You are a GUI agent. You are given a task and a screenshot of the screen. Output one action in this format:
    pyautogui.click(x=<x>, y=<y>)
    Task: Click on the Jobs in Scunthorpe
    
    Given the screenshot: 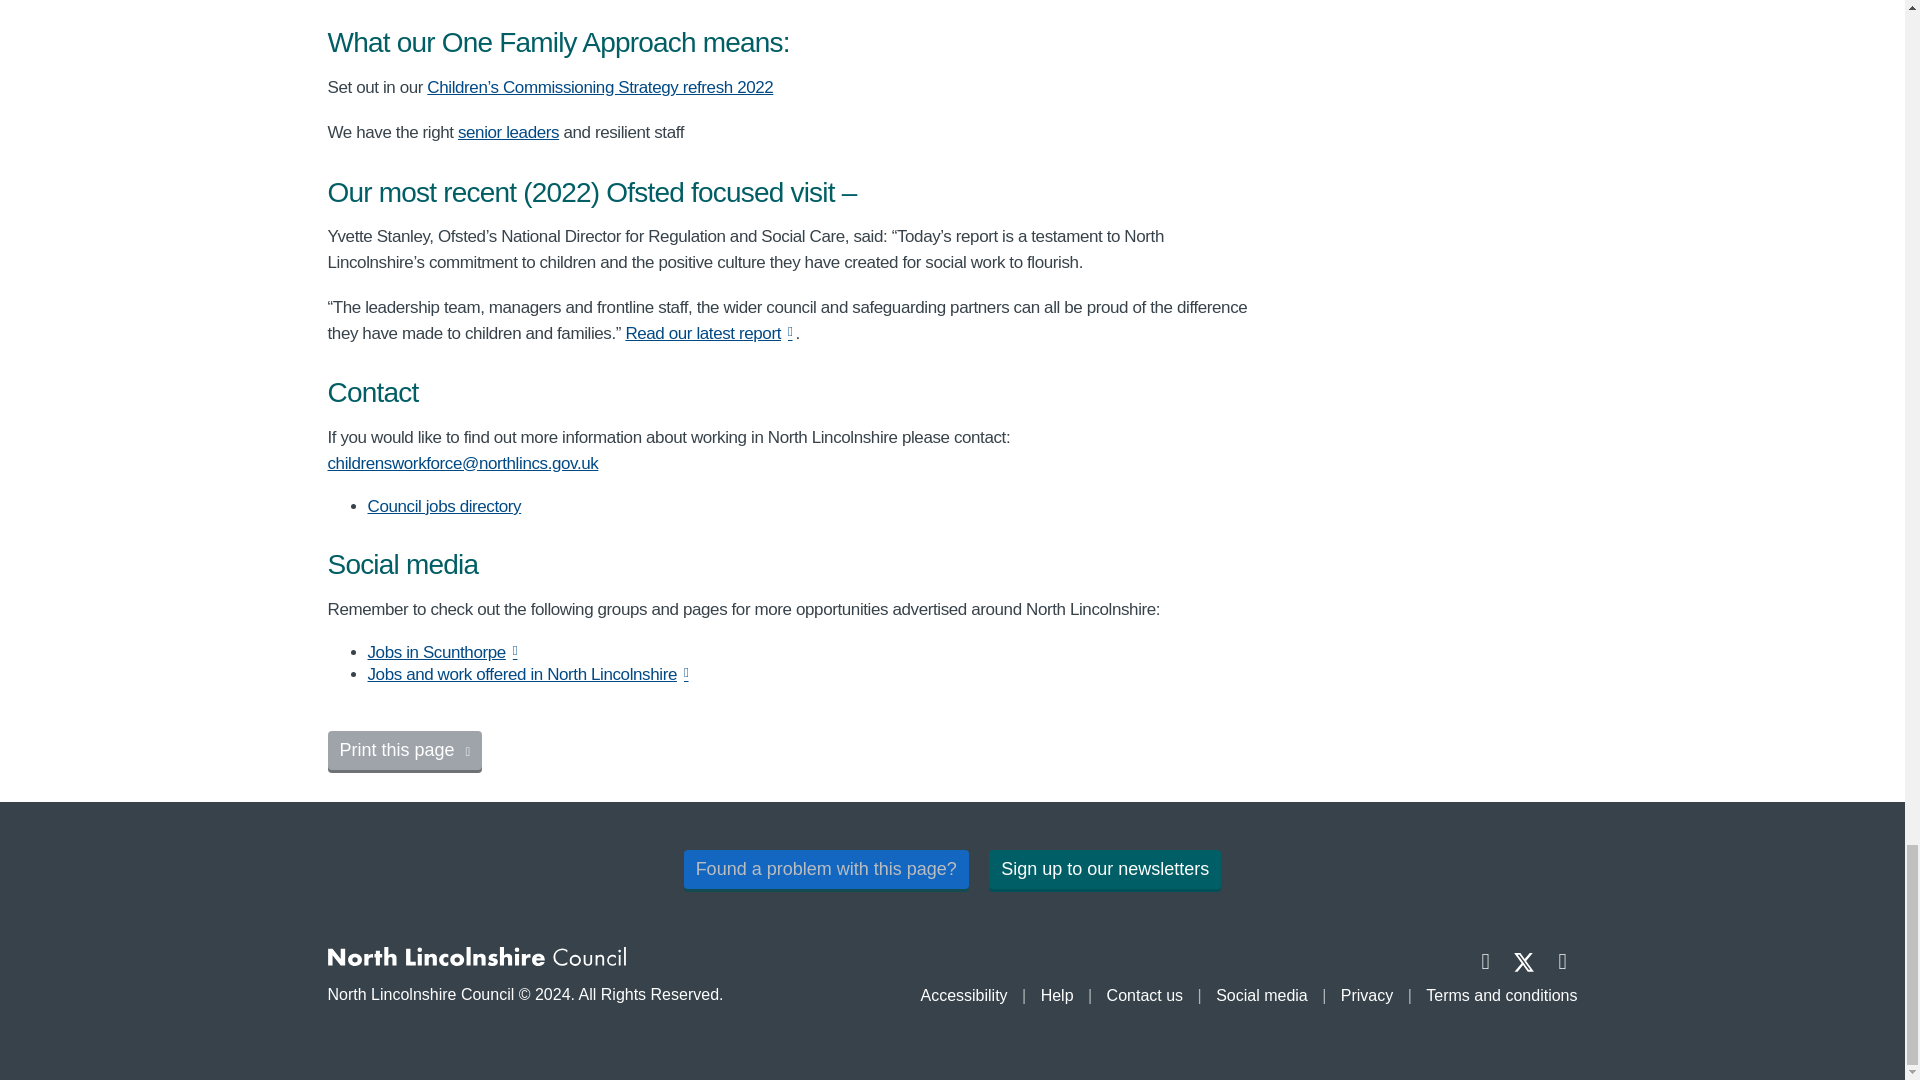 What is the action you would take?
    pyautogui.click(x=444, y=652)
    